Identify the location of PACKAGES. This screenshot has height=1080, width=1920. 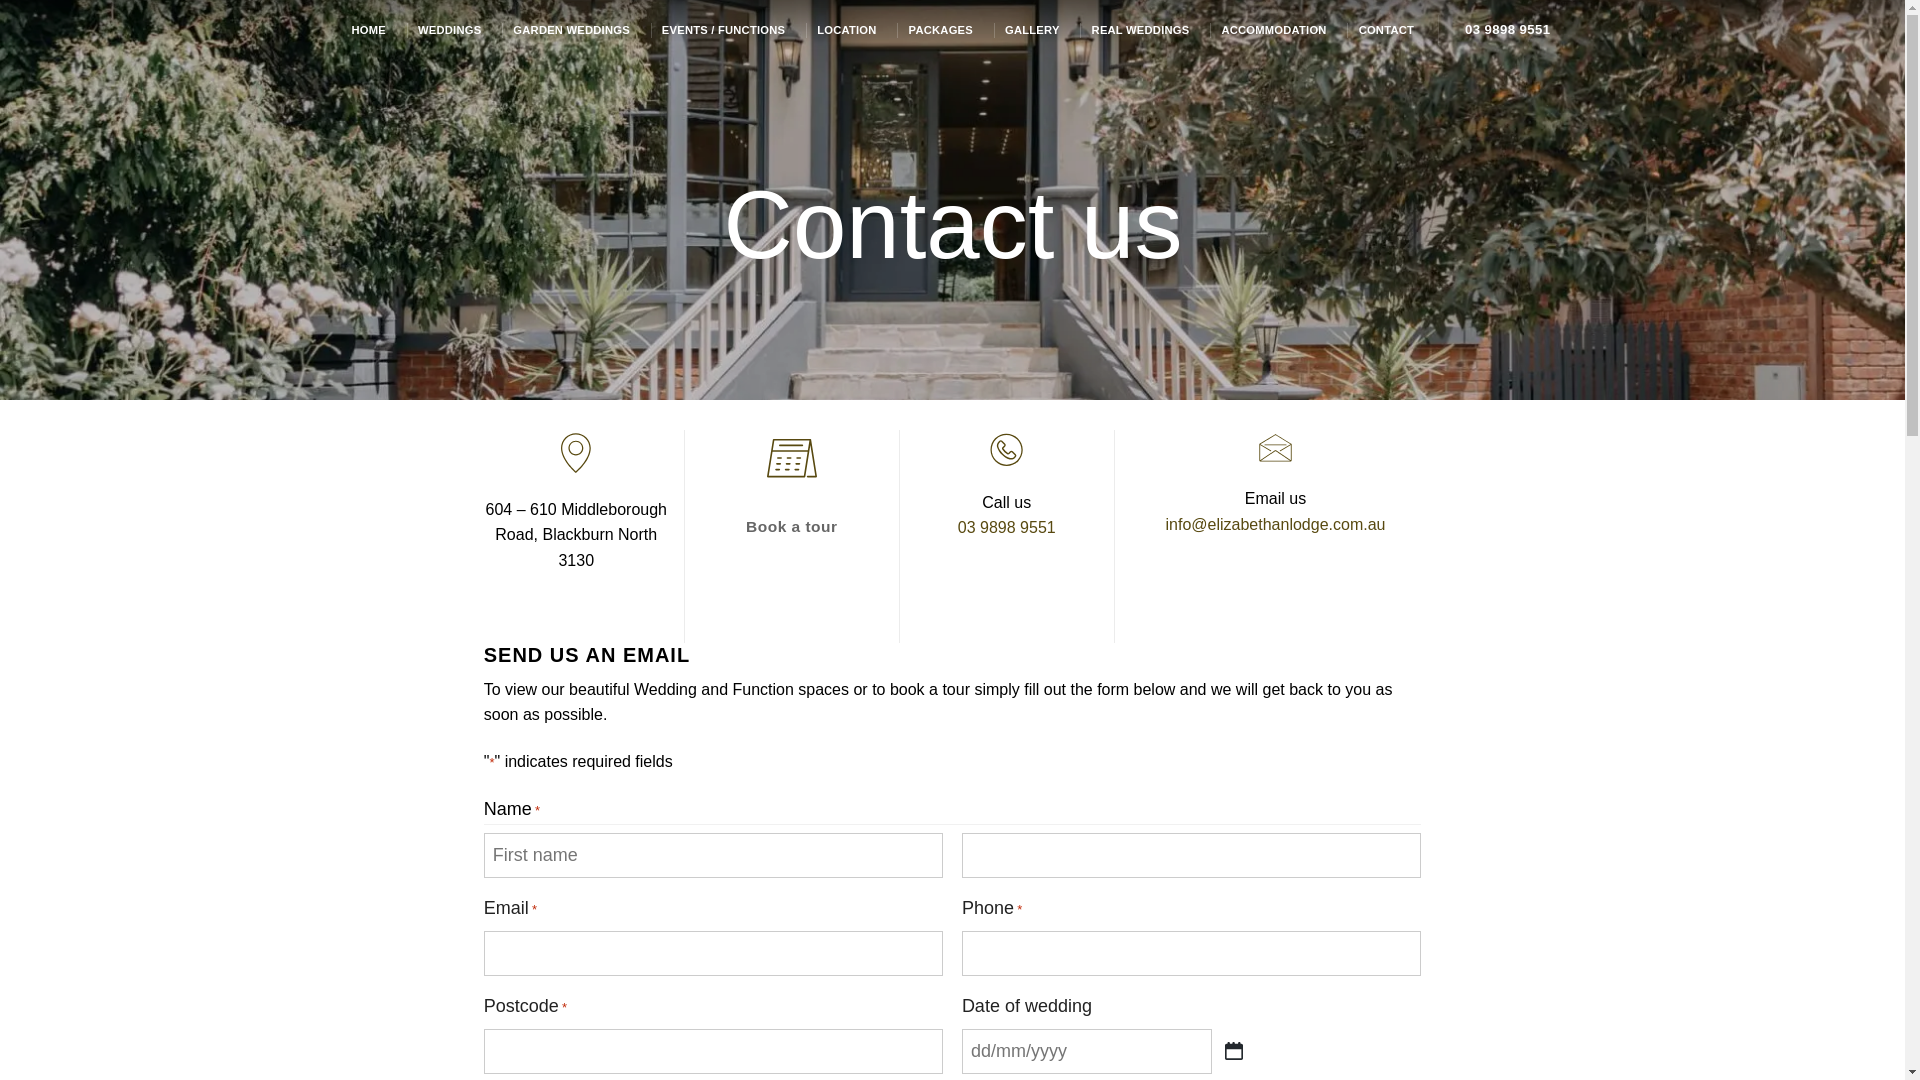
(940, 30).